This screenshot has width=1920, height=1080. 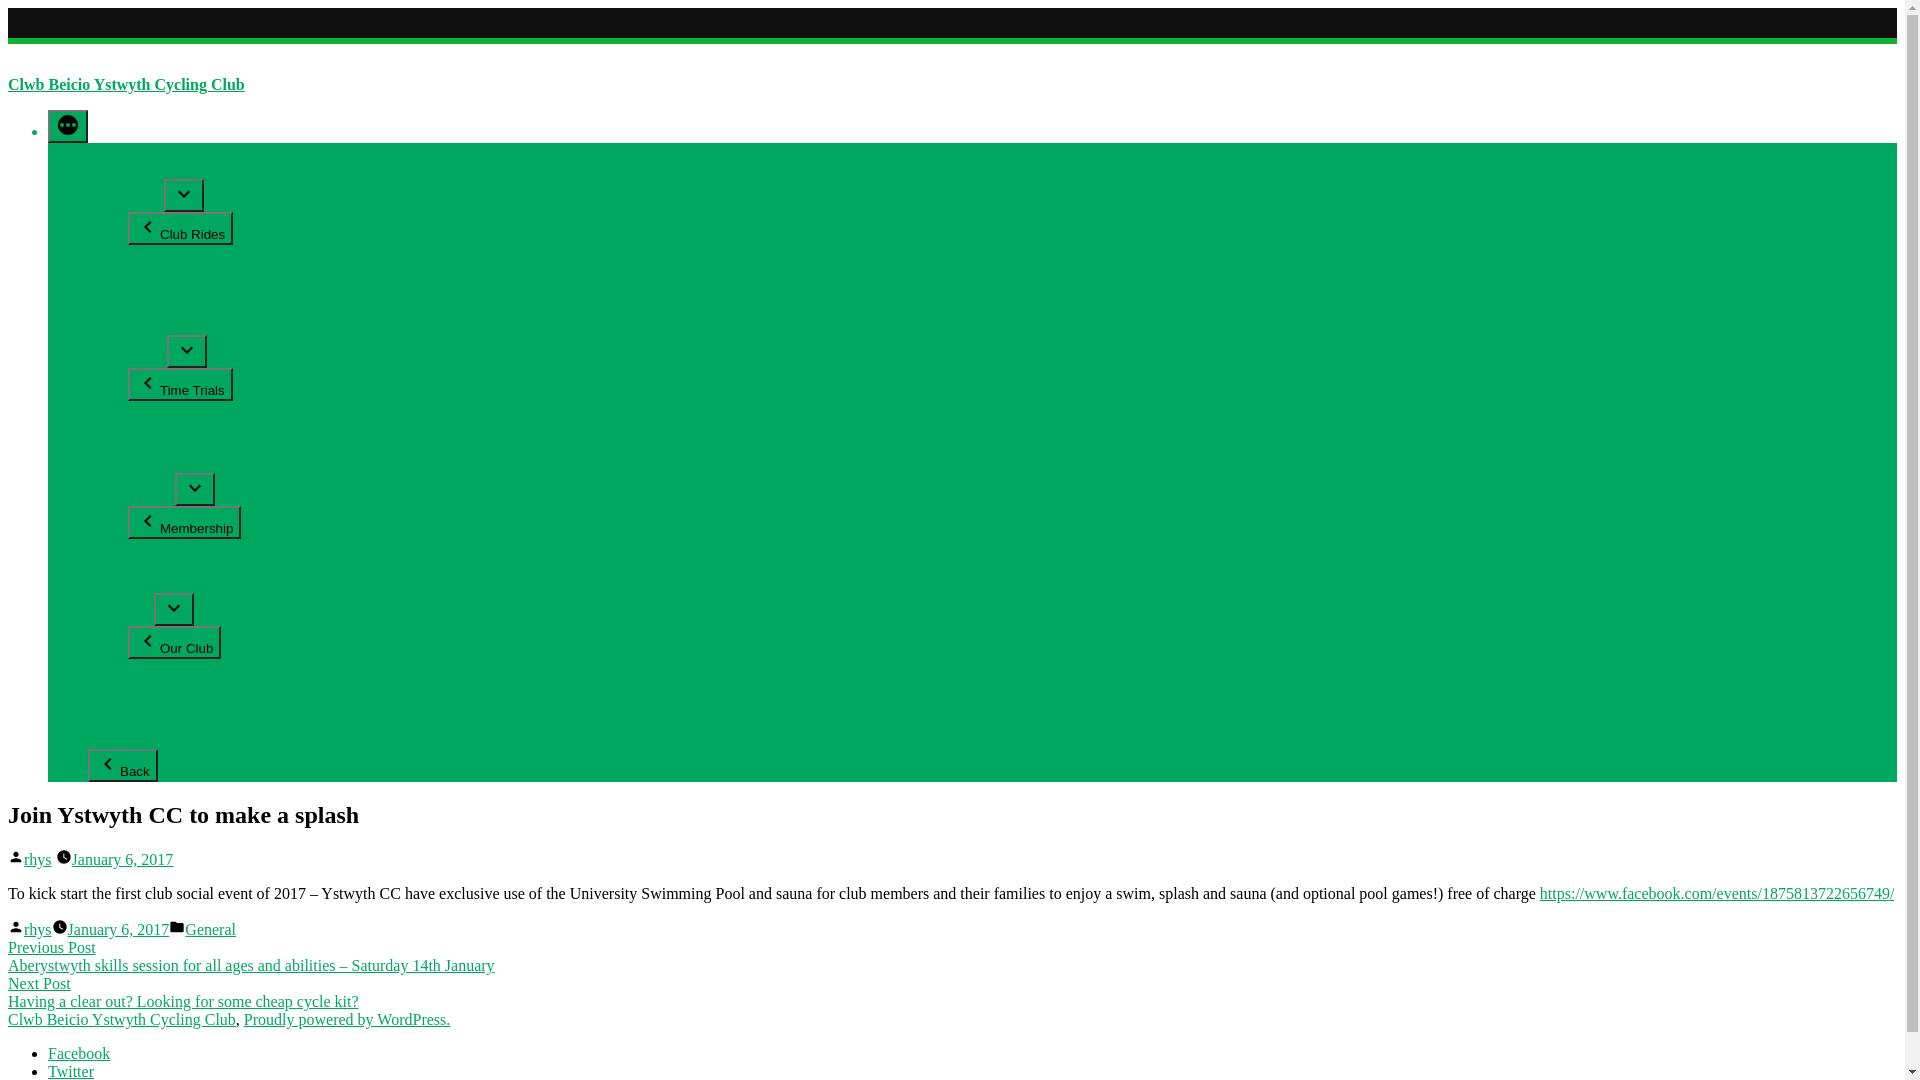 What do you see at coordinates (114, 566) in the screenshot?
I see `Juniors` at bounding box center [114, 566].